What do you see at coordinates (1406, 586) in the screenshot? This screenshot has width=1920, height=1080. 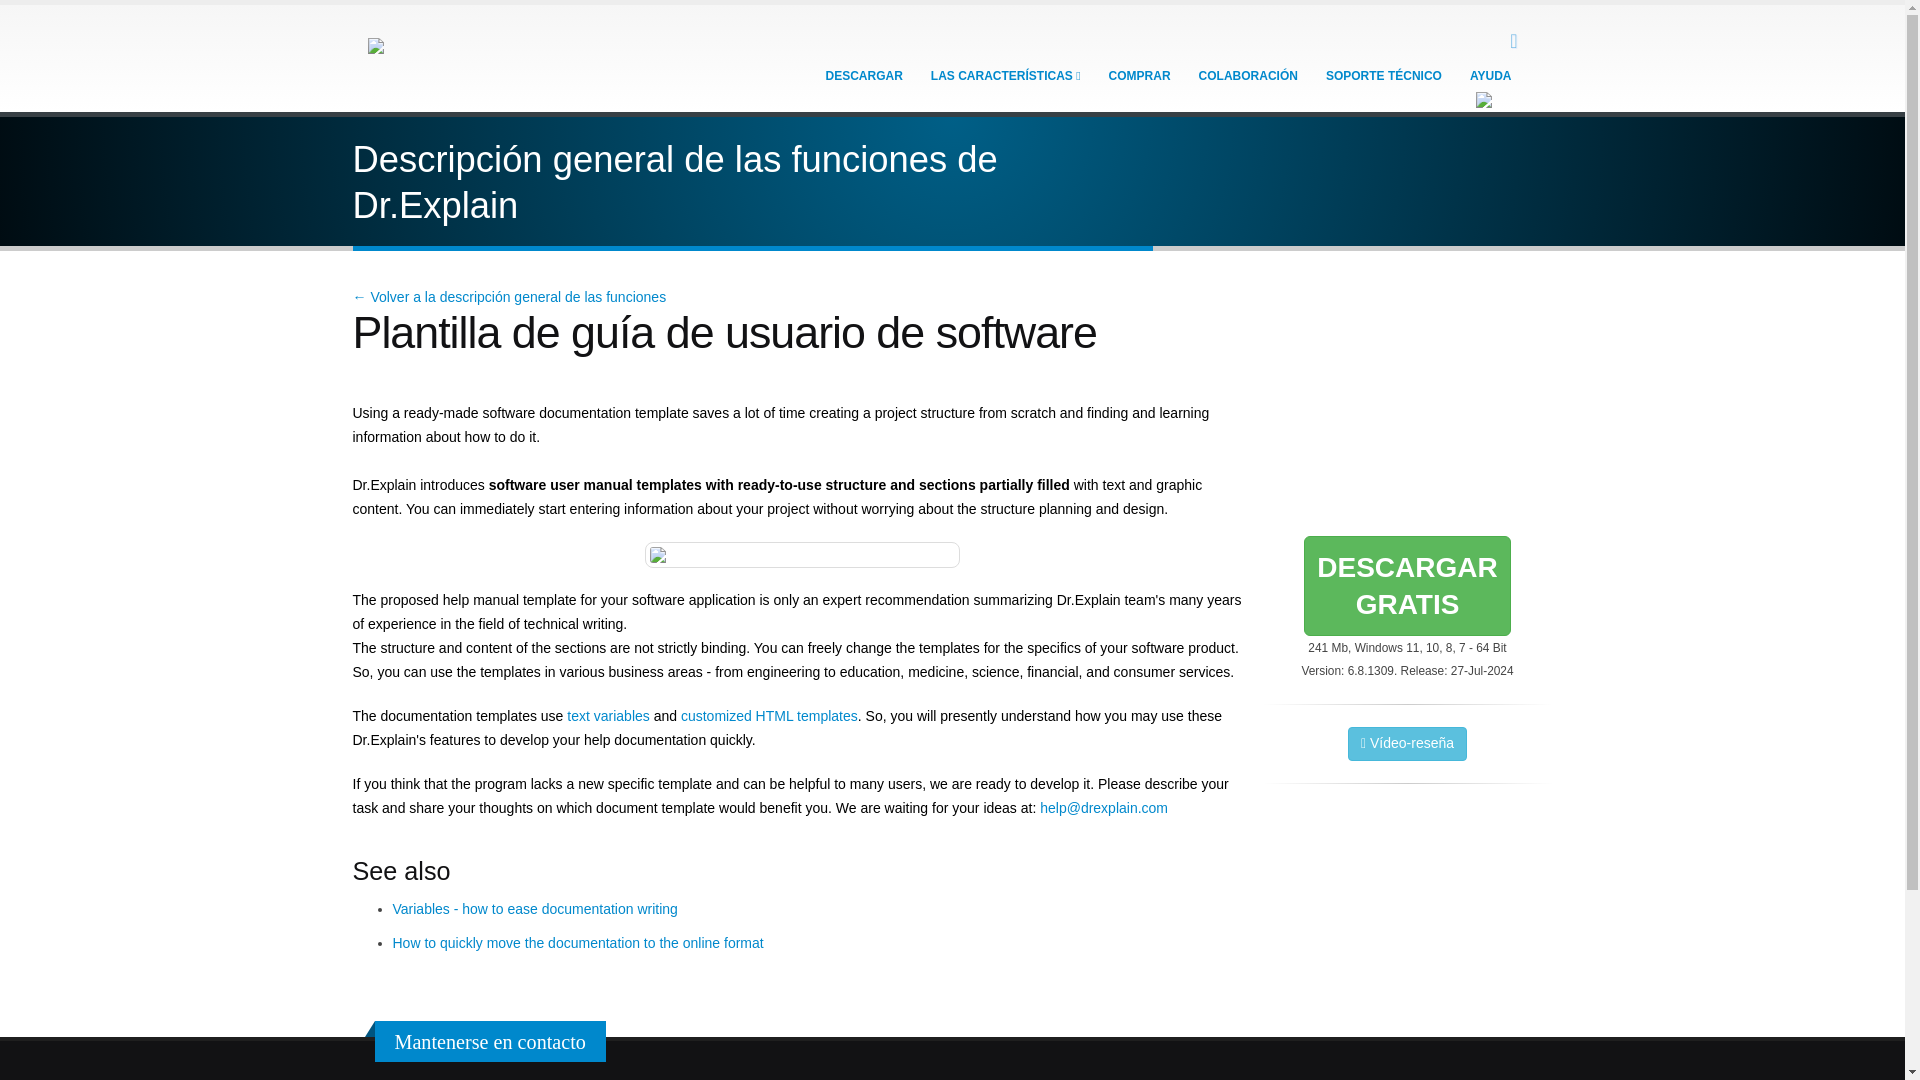 I see `COMPRAR` at bounding box center [1406, 586].